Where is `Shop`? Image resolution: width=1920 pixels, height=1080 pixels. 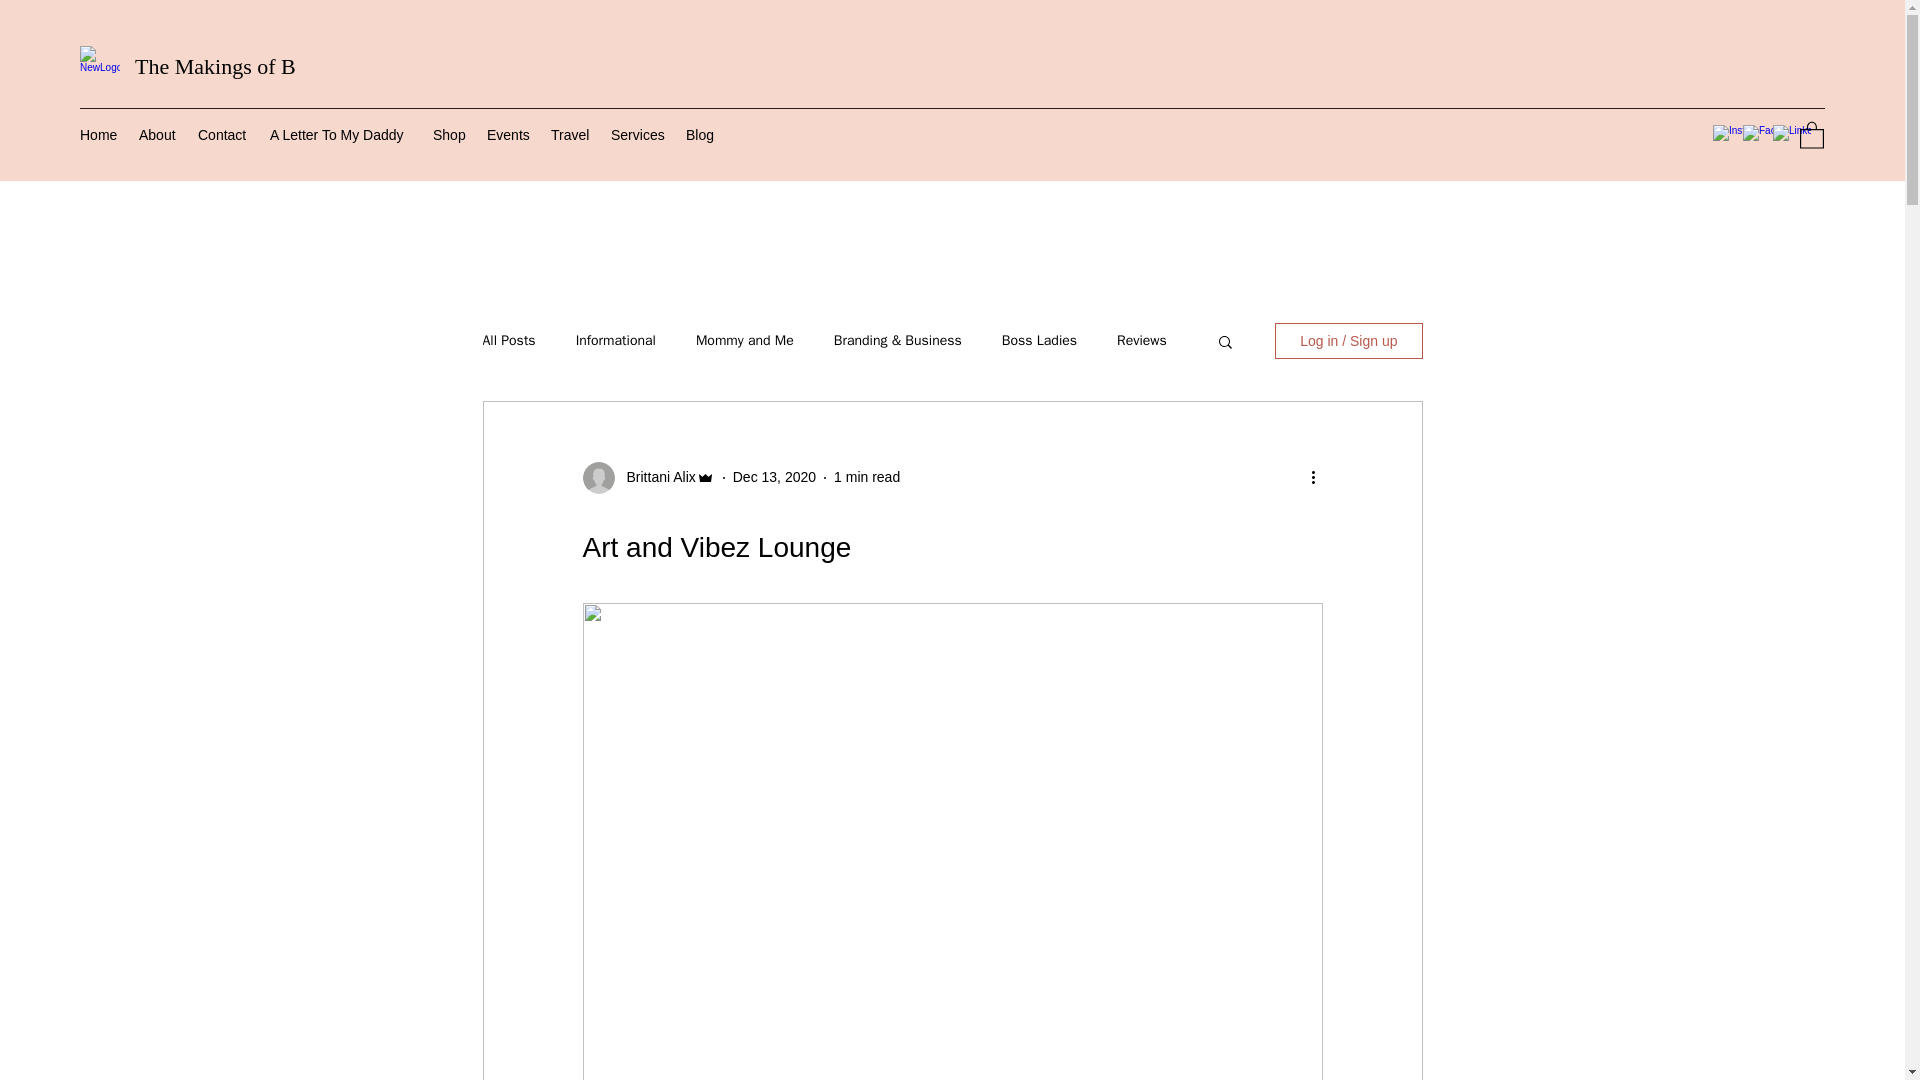 Shop is located at coordinates (449, 134).